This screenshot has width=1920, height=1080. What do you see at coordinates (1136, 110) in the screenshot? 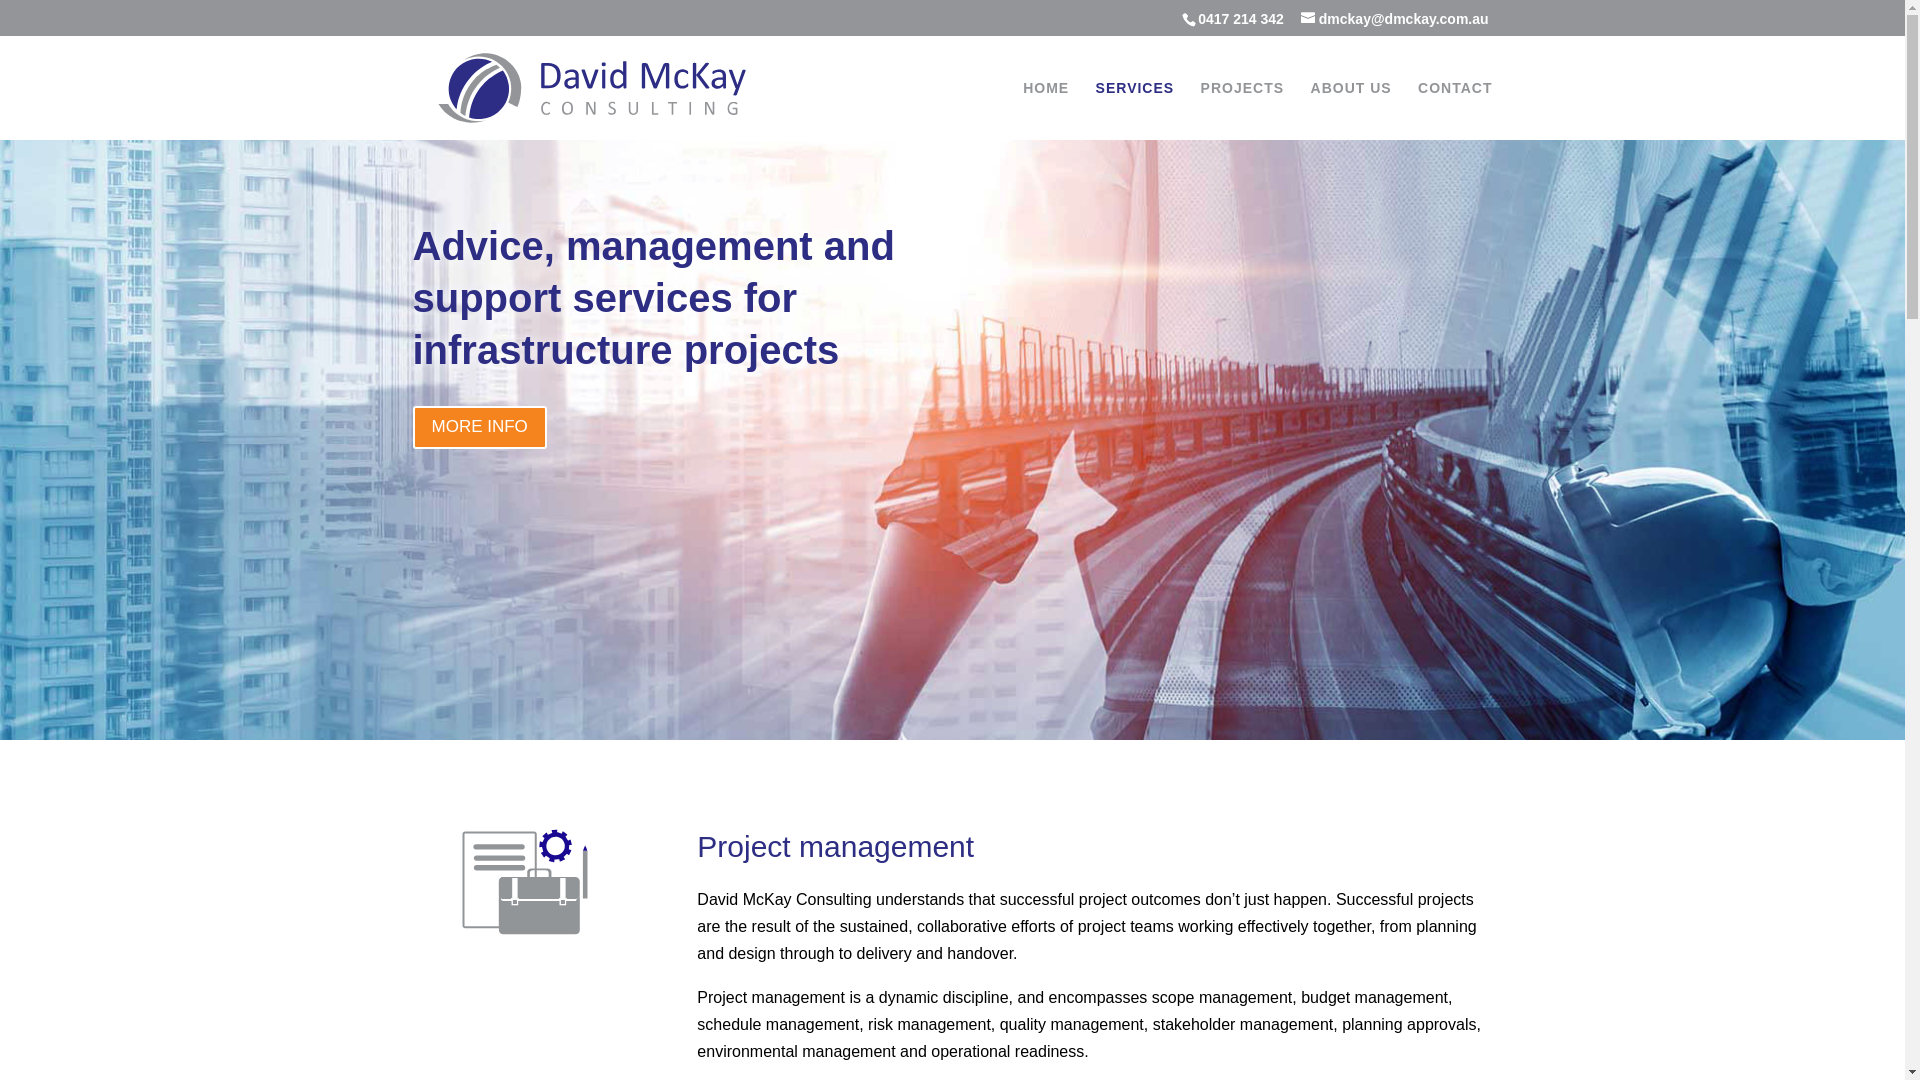
I see `SERVICES` at bounding box center [1136, 110].